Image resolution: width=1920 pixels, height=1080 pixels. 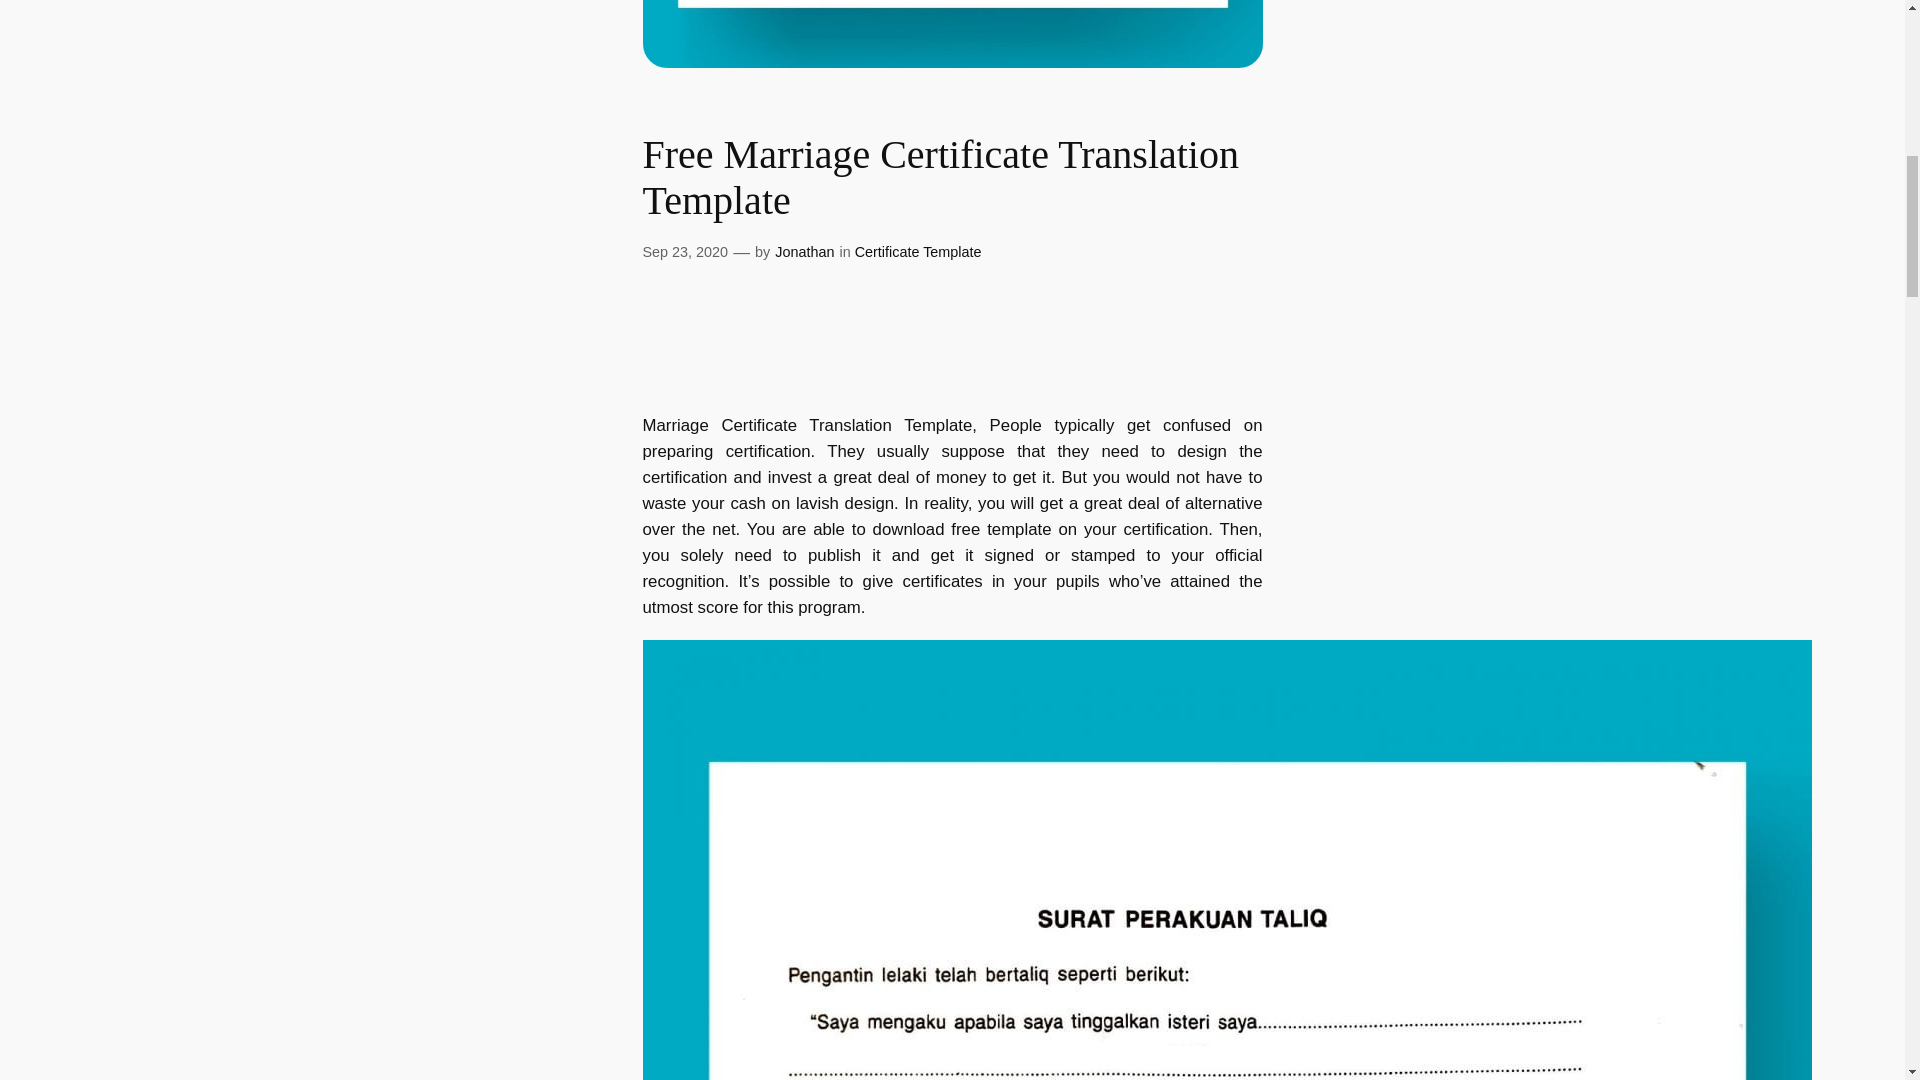 What do you see at coordinates (918, 252) in the screenshot?
I see `Certificate Template` at bounding box center [918, 252].